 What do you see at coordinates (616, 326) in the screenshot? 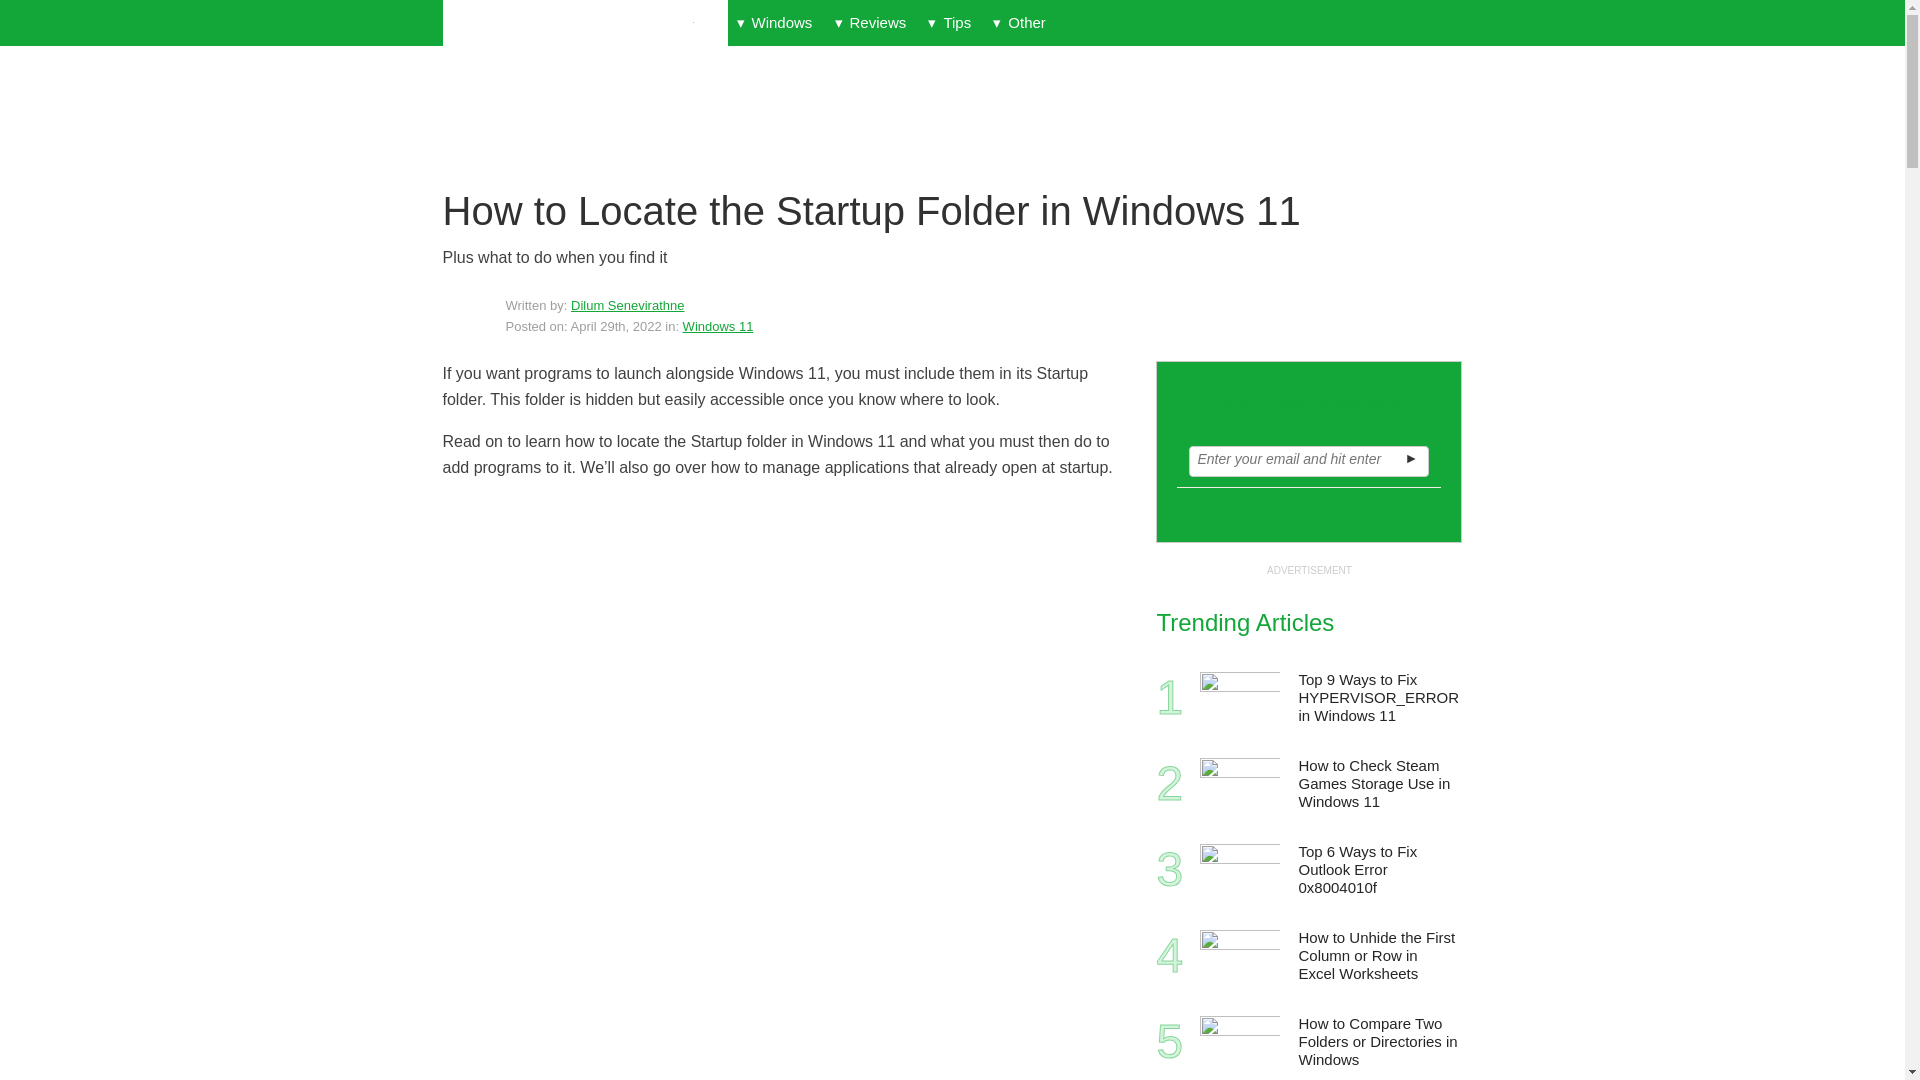
I see `Friday, April 29, 2022, 6:00 am` at bounding box center [616, 326].